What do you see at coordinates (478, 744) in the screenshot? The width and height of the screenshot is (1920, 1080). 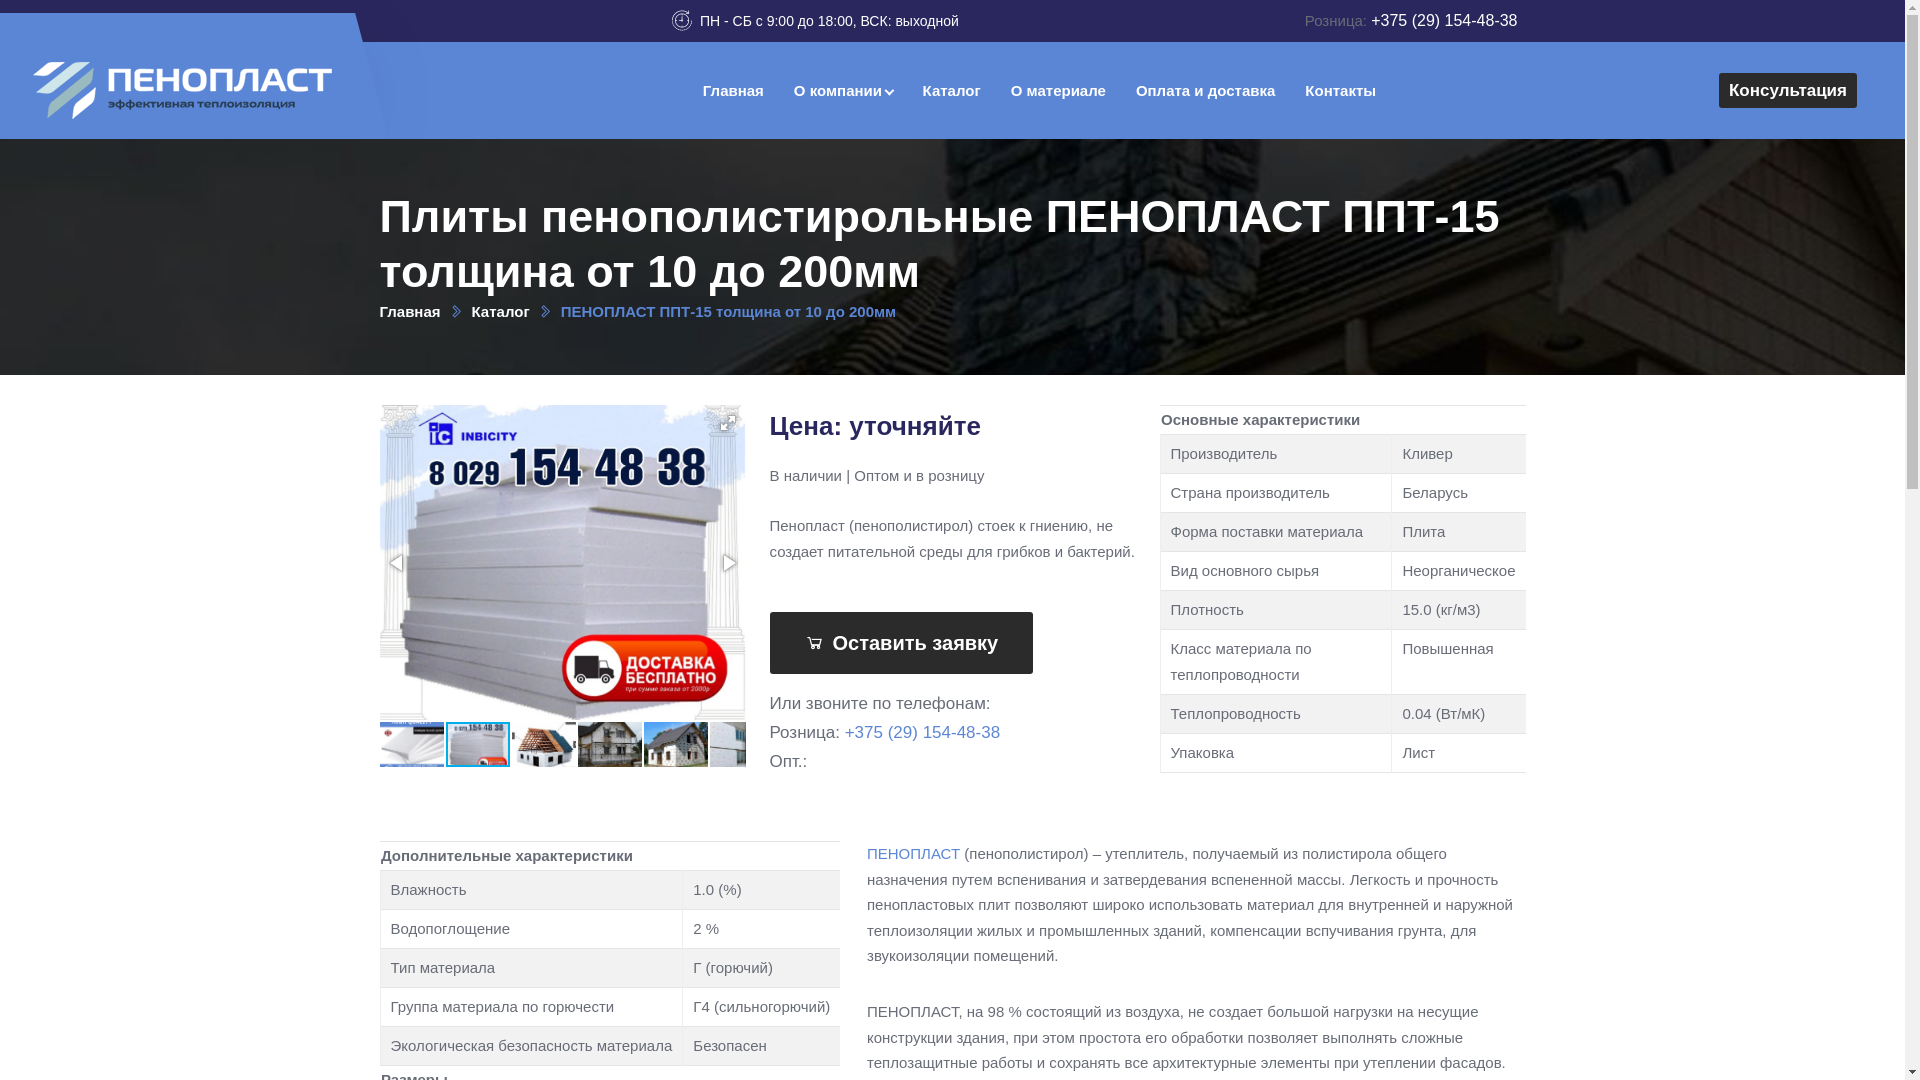 I see `penoplast02` at bounding box center [478, 744].